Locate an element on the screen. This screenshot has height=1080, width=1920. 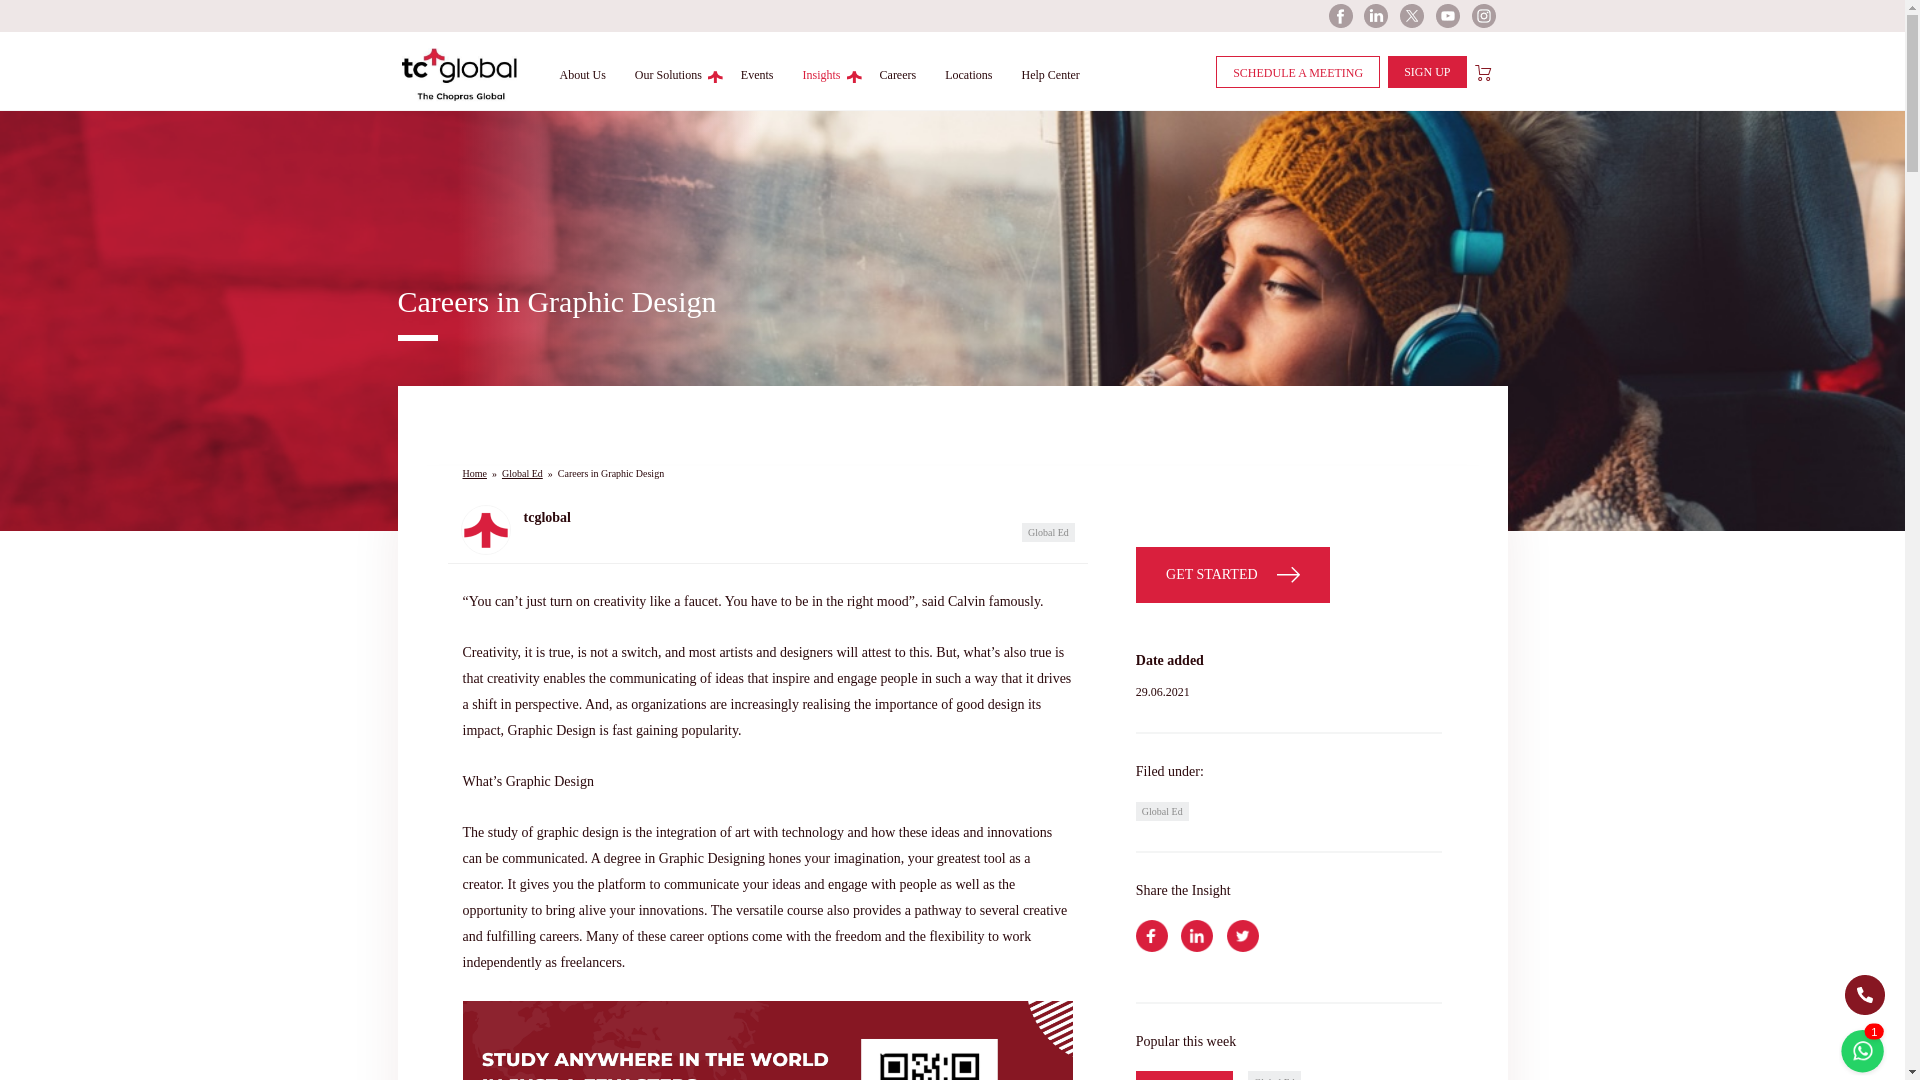
Locations is located at coordinates (968, 74).